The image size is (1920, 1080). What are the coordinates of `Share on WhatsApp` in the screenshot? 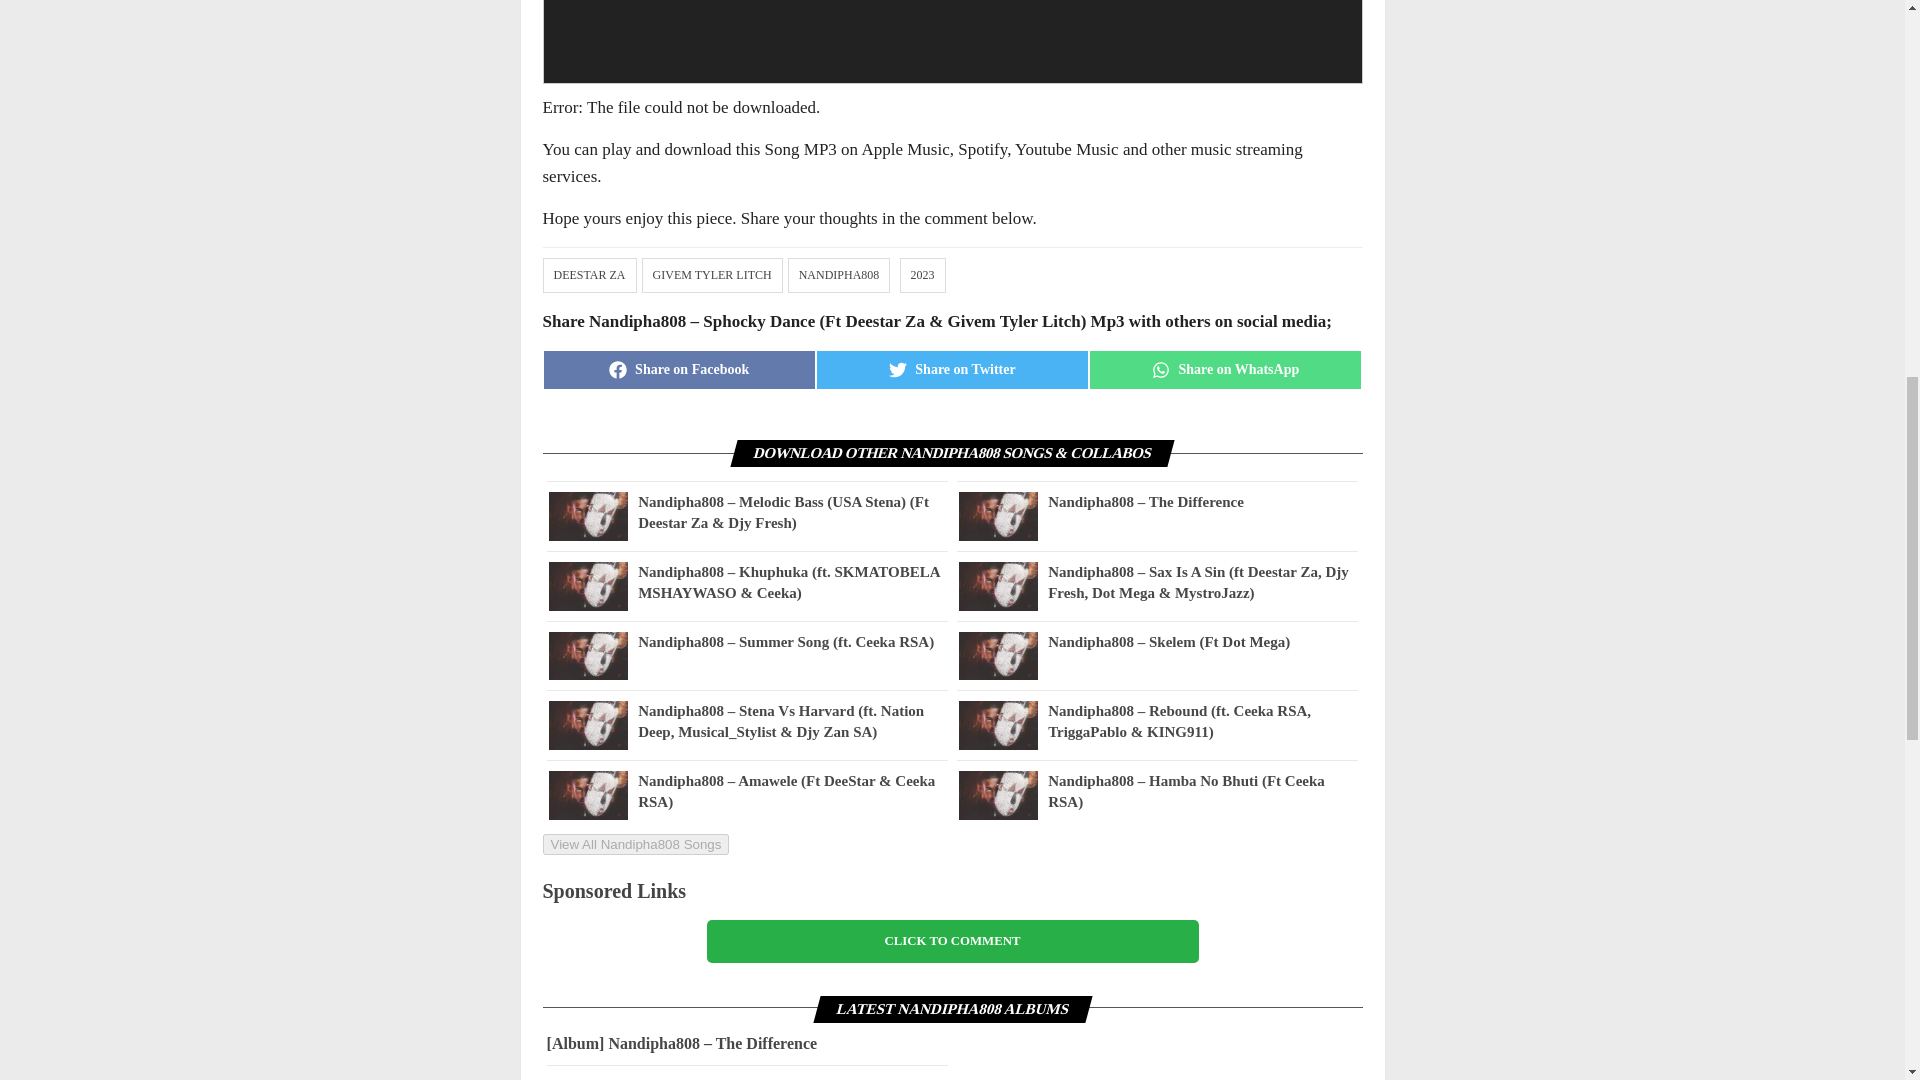 It's located at (1224, 369).